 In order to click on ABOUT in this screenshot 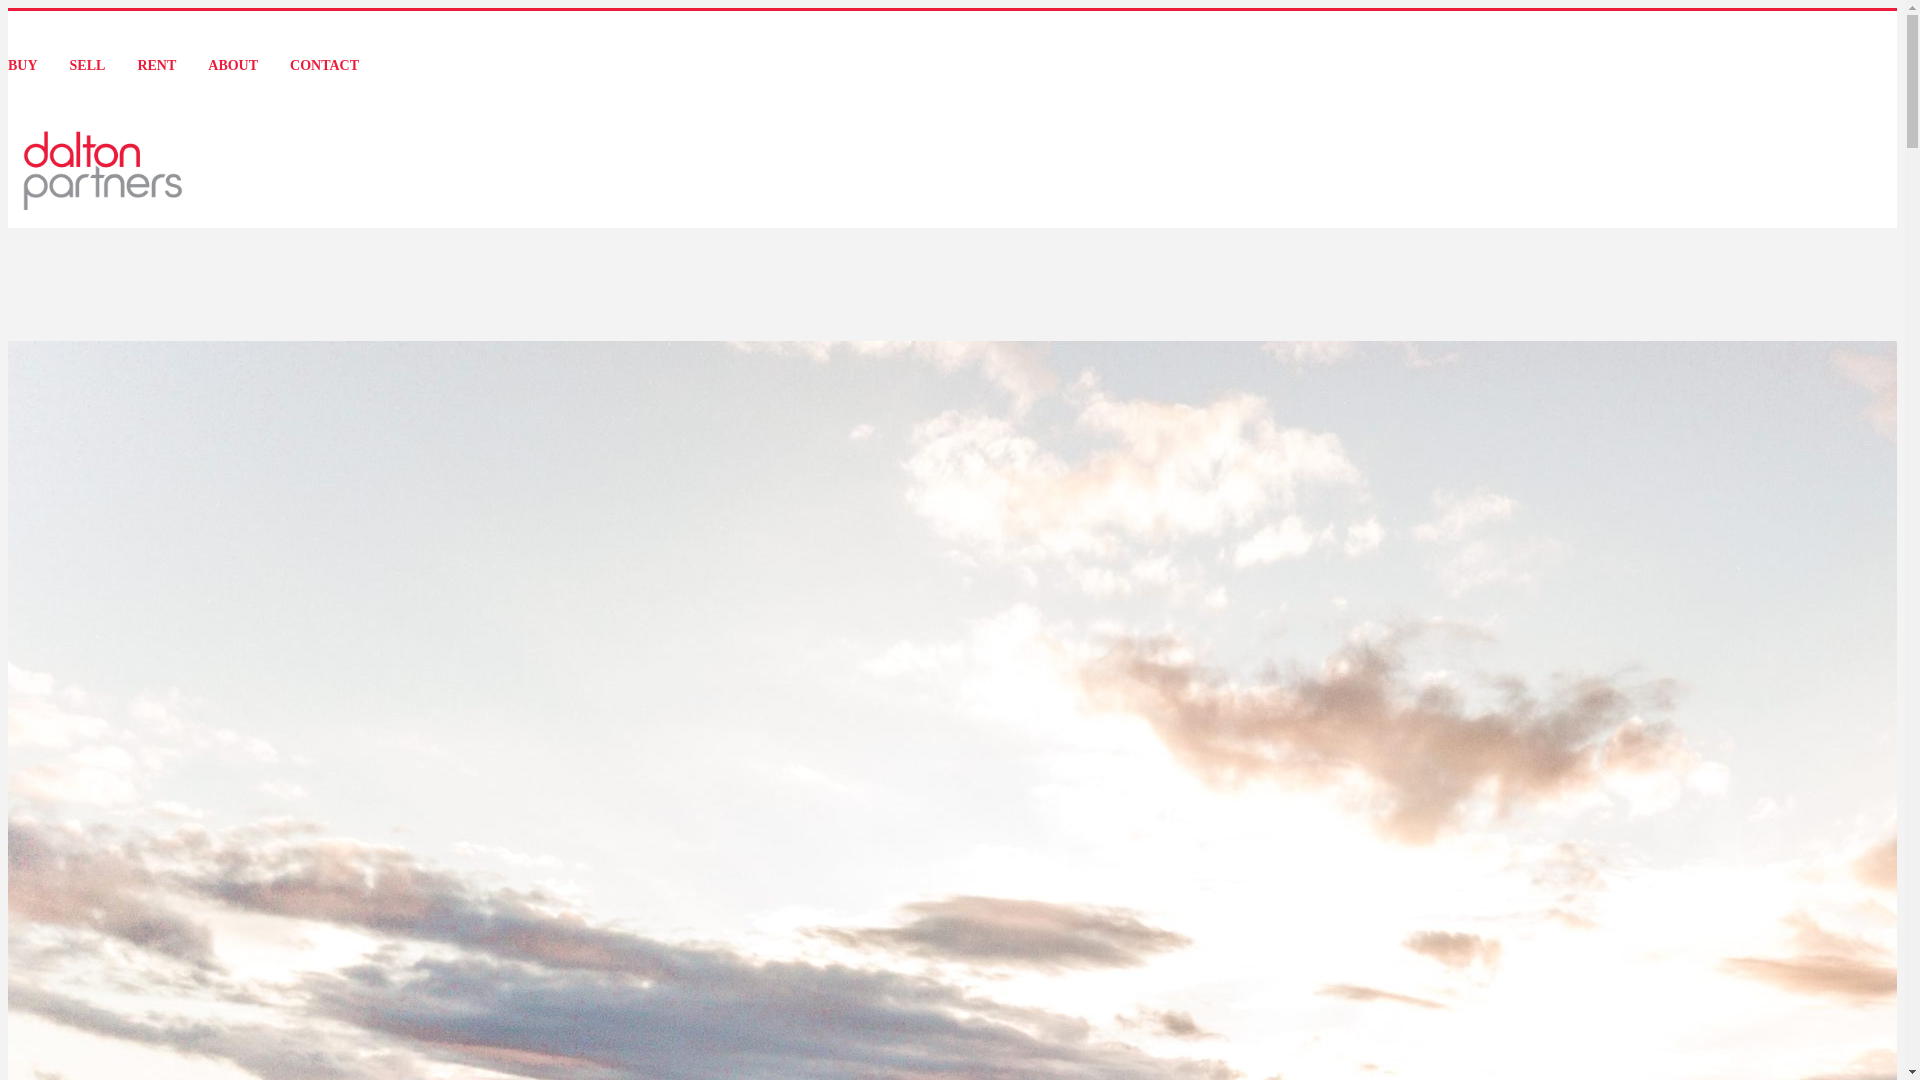, I will do `click(233, 66)`.